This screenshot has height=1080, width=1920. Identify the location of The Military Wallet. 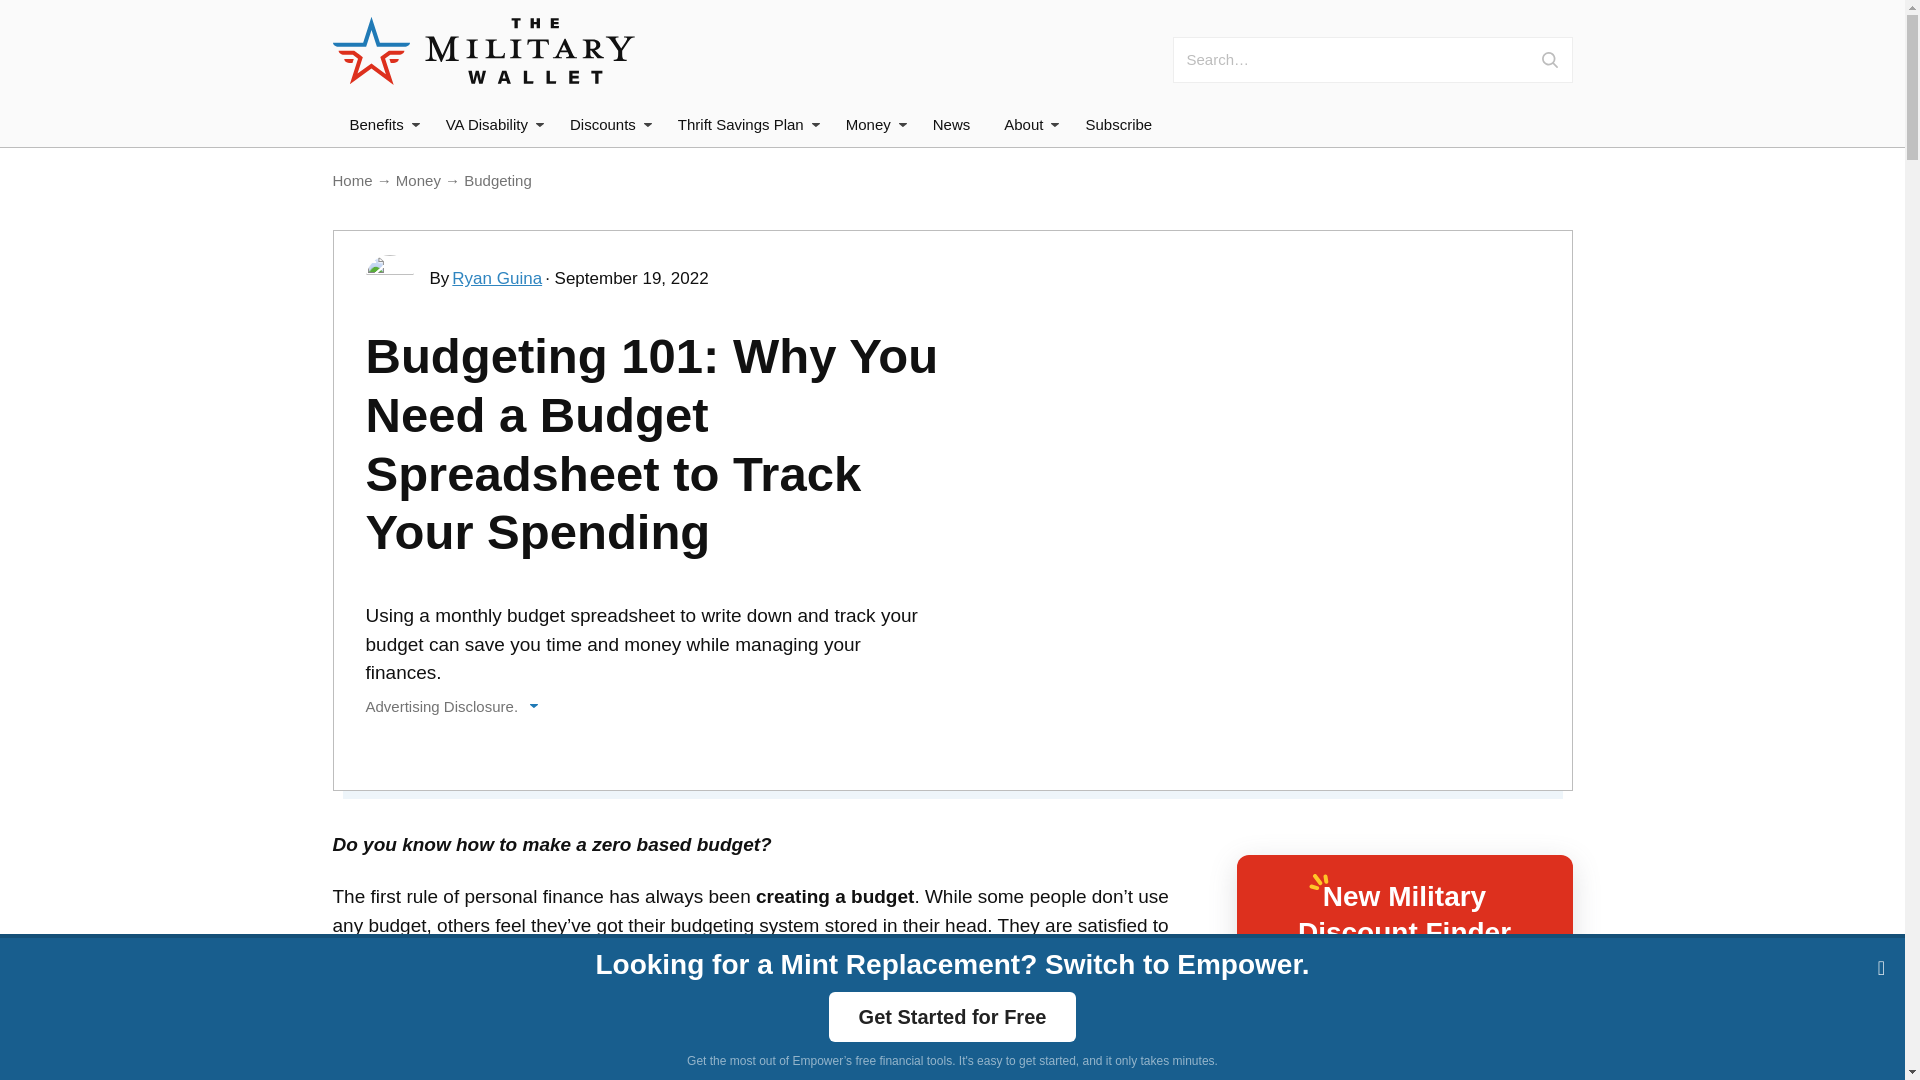
(482, 51).